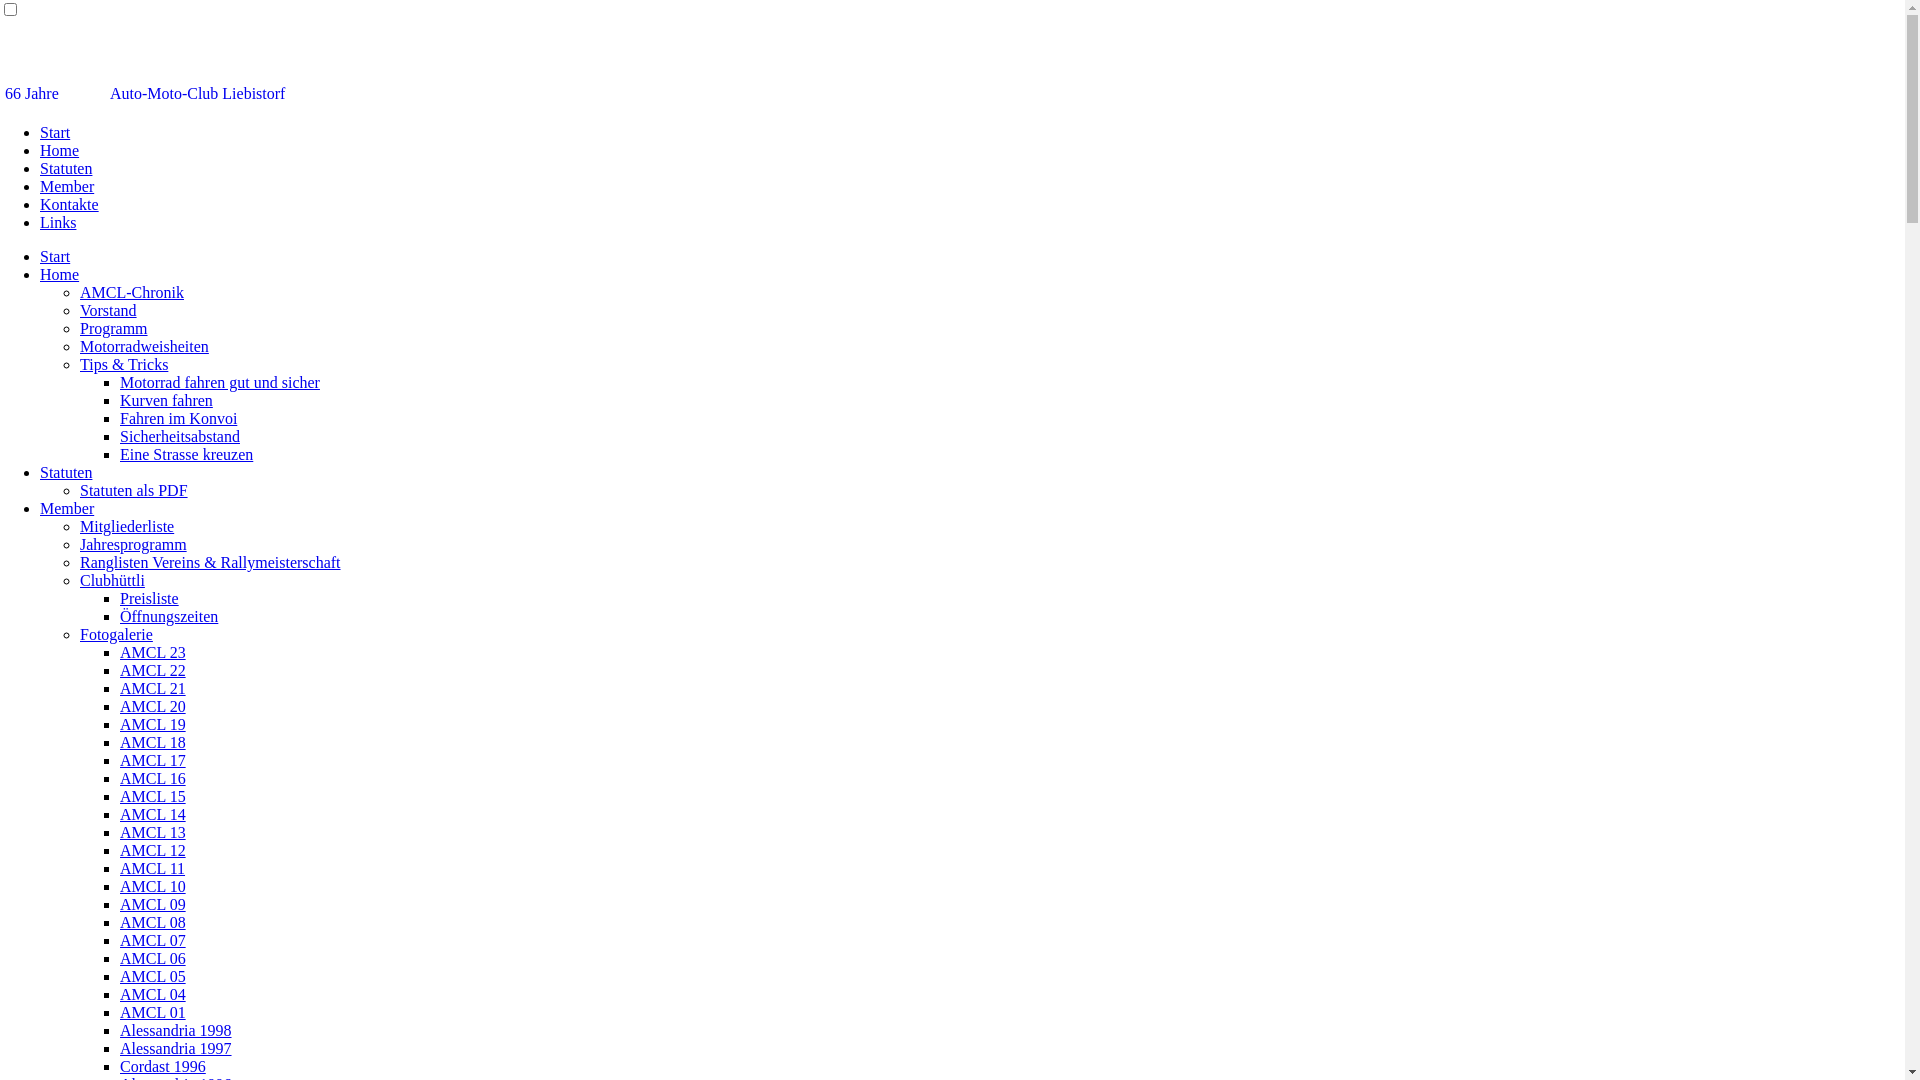 The image size is (1920, 1080). Describe the element at coordinates (153, 994) in the screenshot. I see `AMCL 04` at that location.